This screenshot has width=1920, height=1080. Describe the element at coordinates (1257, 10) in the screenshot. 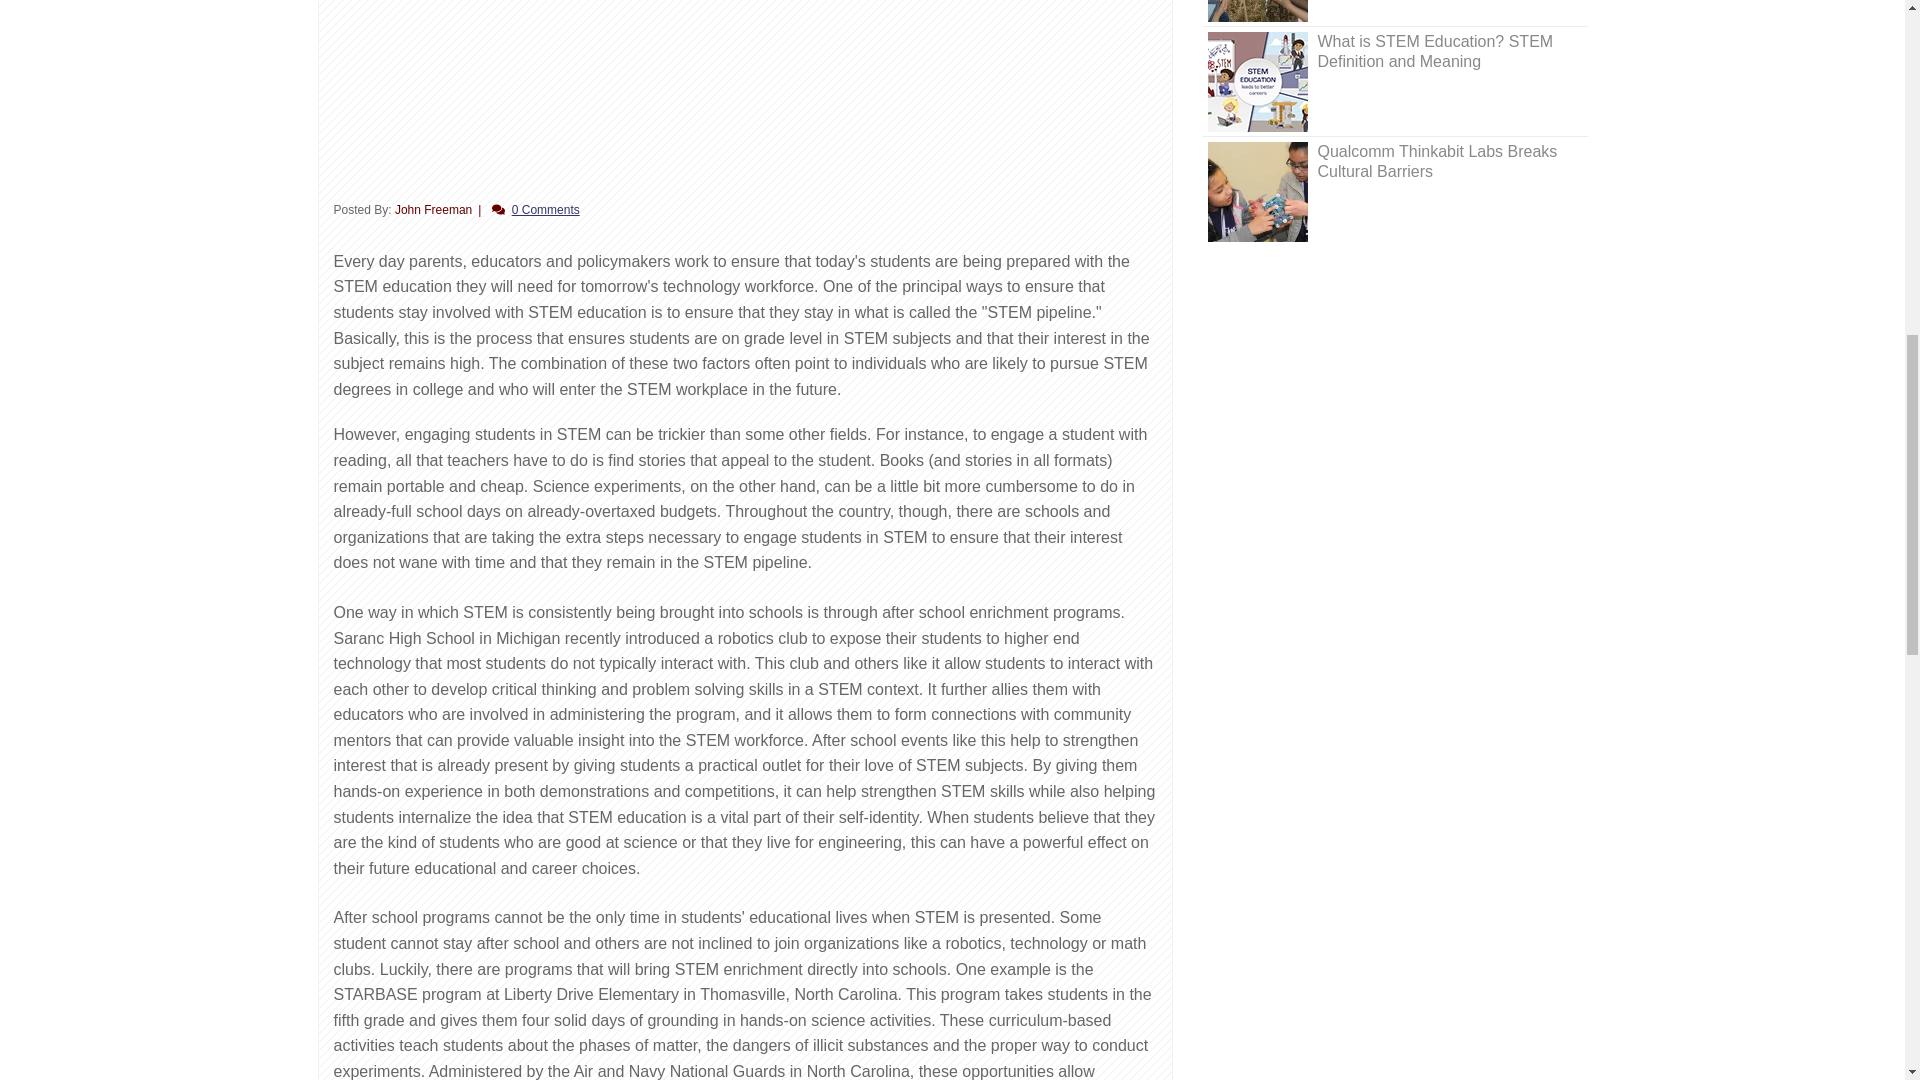

I see `Onsite and Virtual Field Trips Add Value to STEM Education` at that location.